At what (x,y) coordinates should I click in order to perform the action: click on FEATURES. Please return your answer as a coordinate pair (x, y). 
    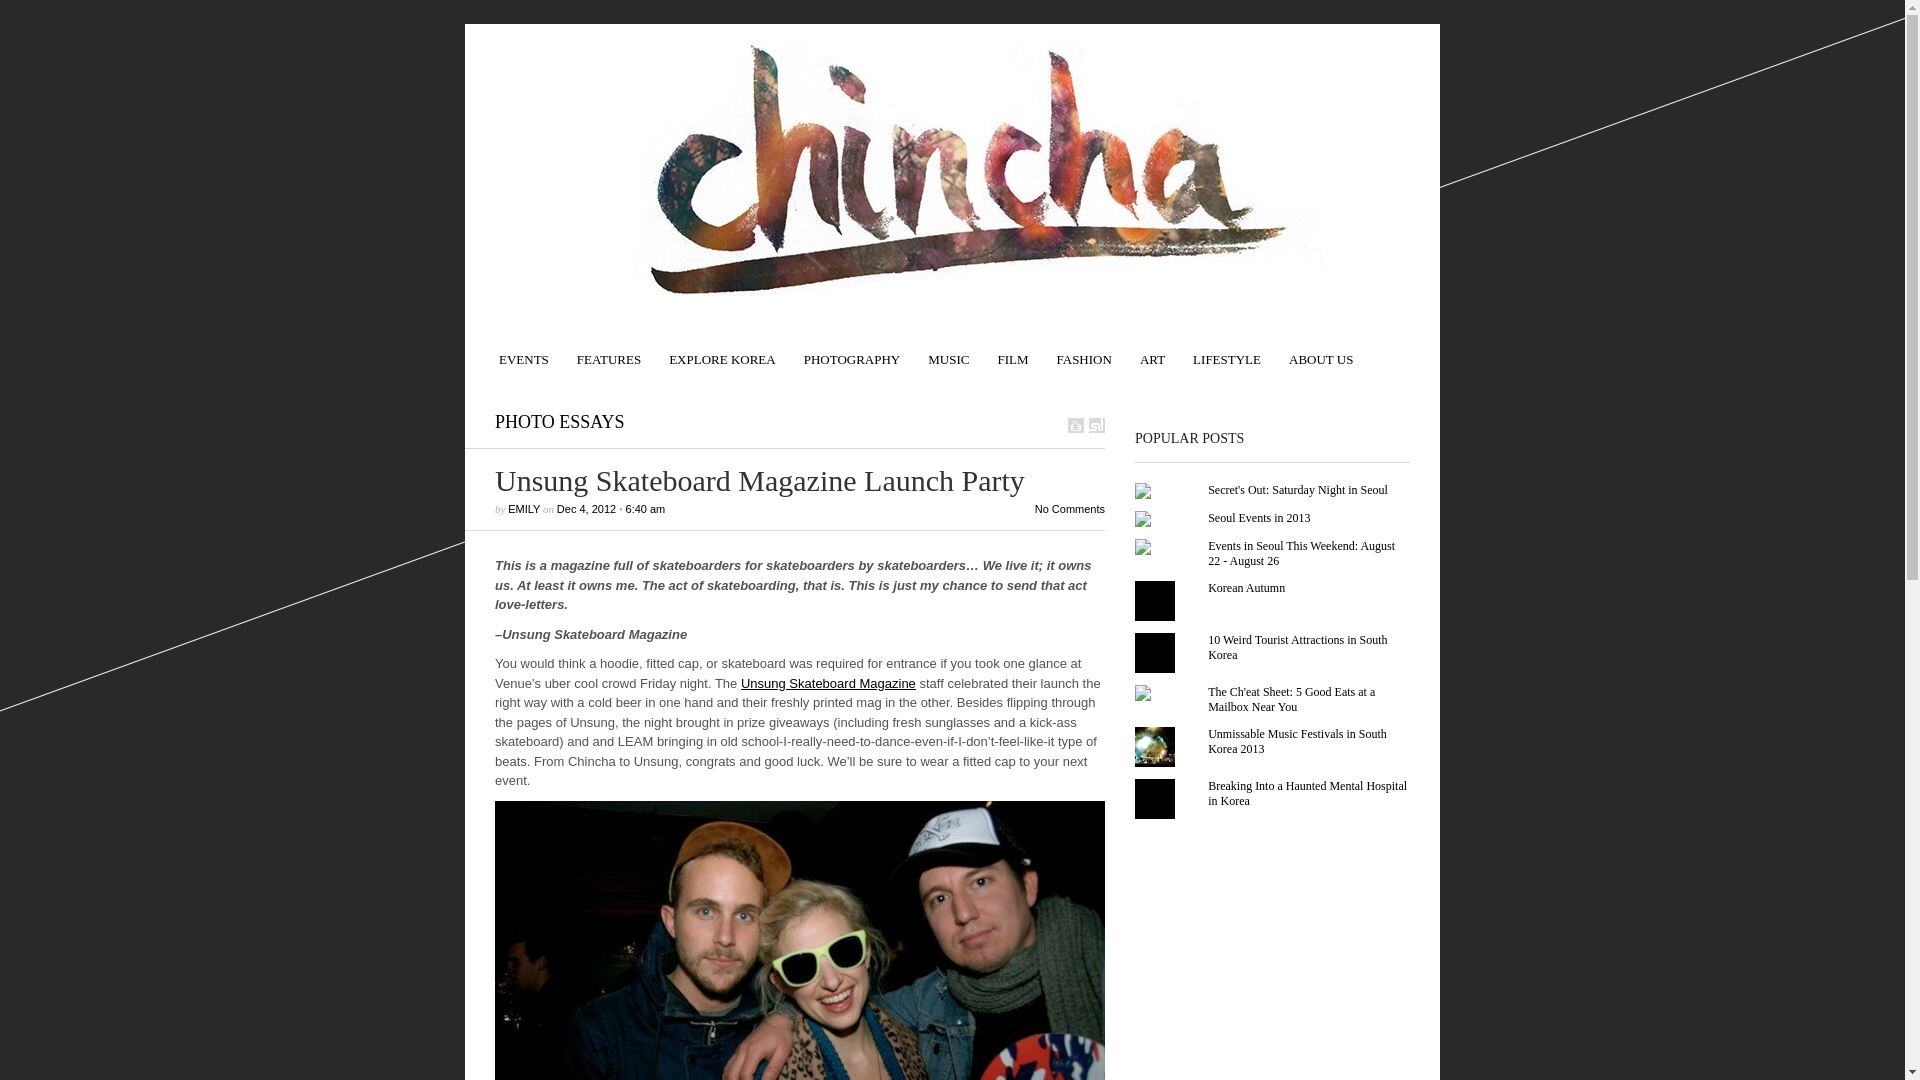
    Looking at the image, I should click on (608, 350).